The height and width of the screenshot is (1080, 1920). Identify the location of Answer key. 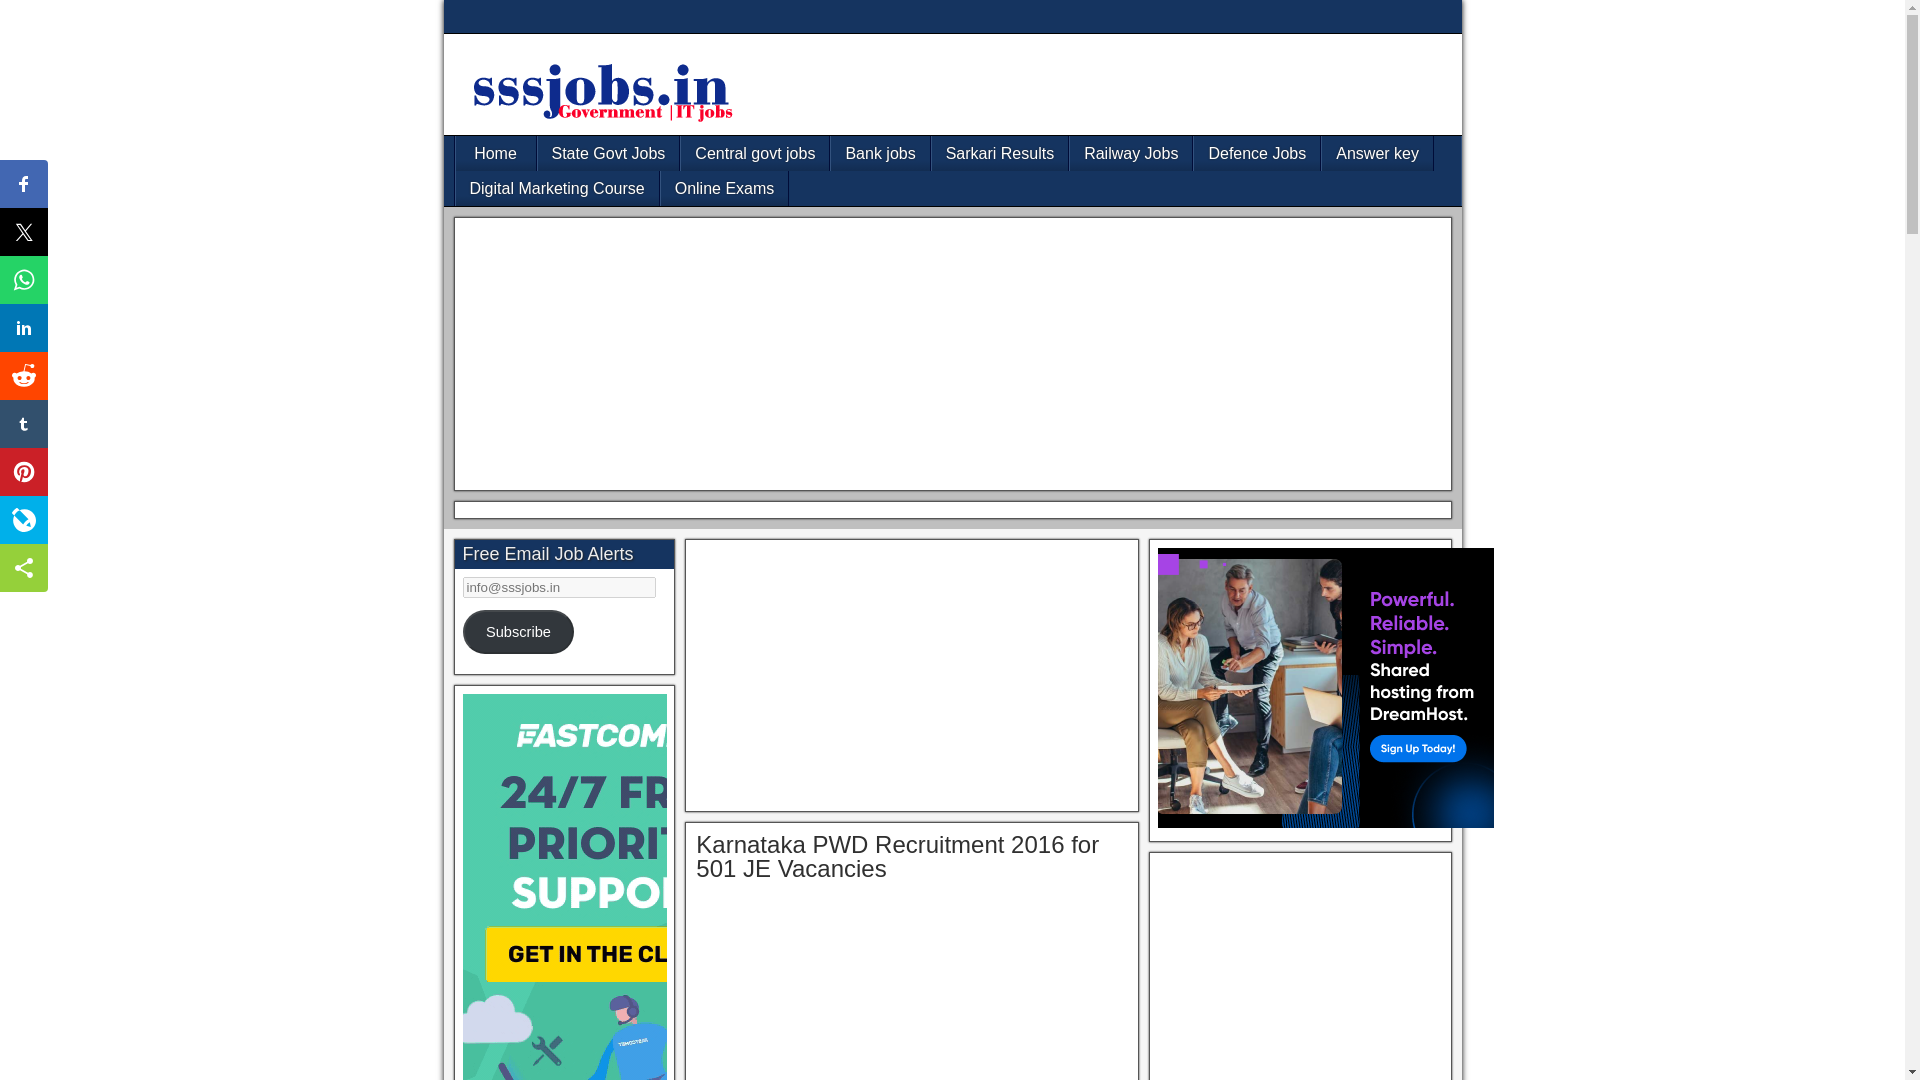
(1377, 153).